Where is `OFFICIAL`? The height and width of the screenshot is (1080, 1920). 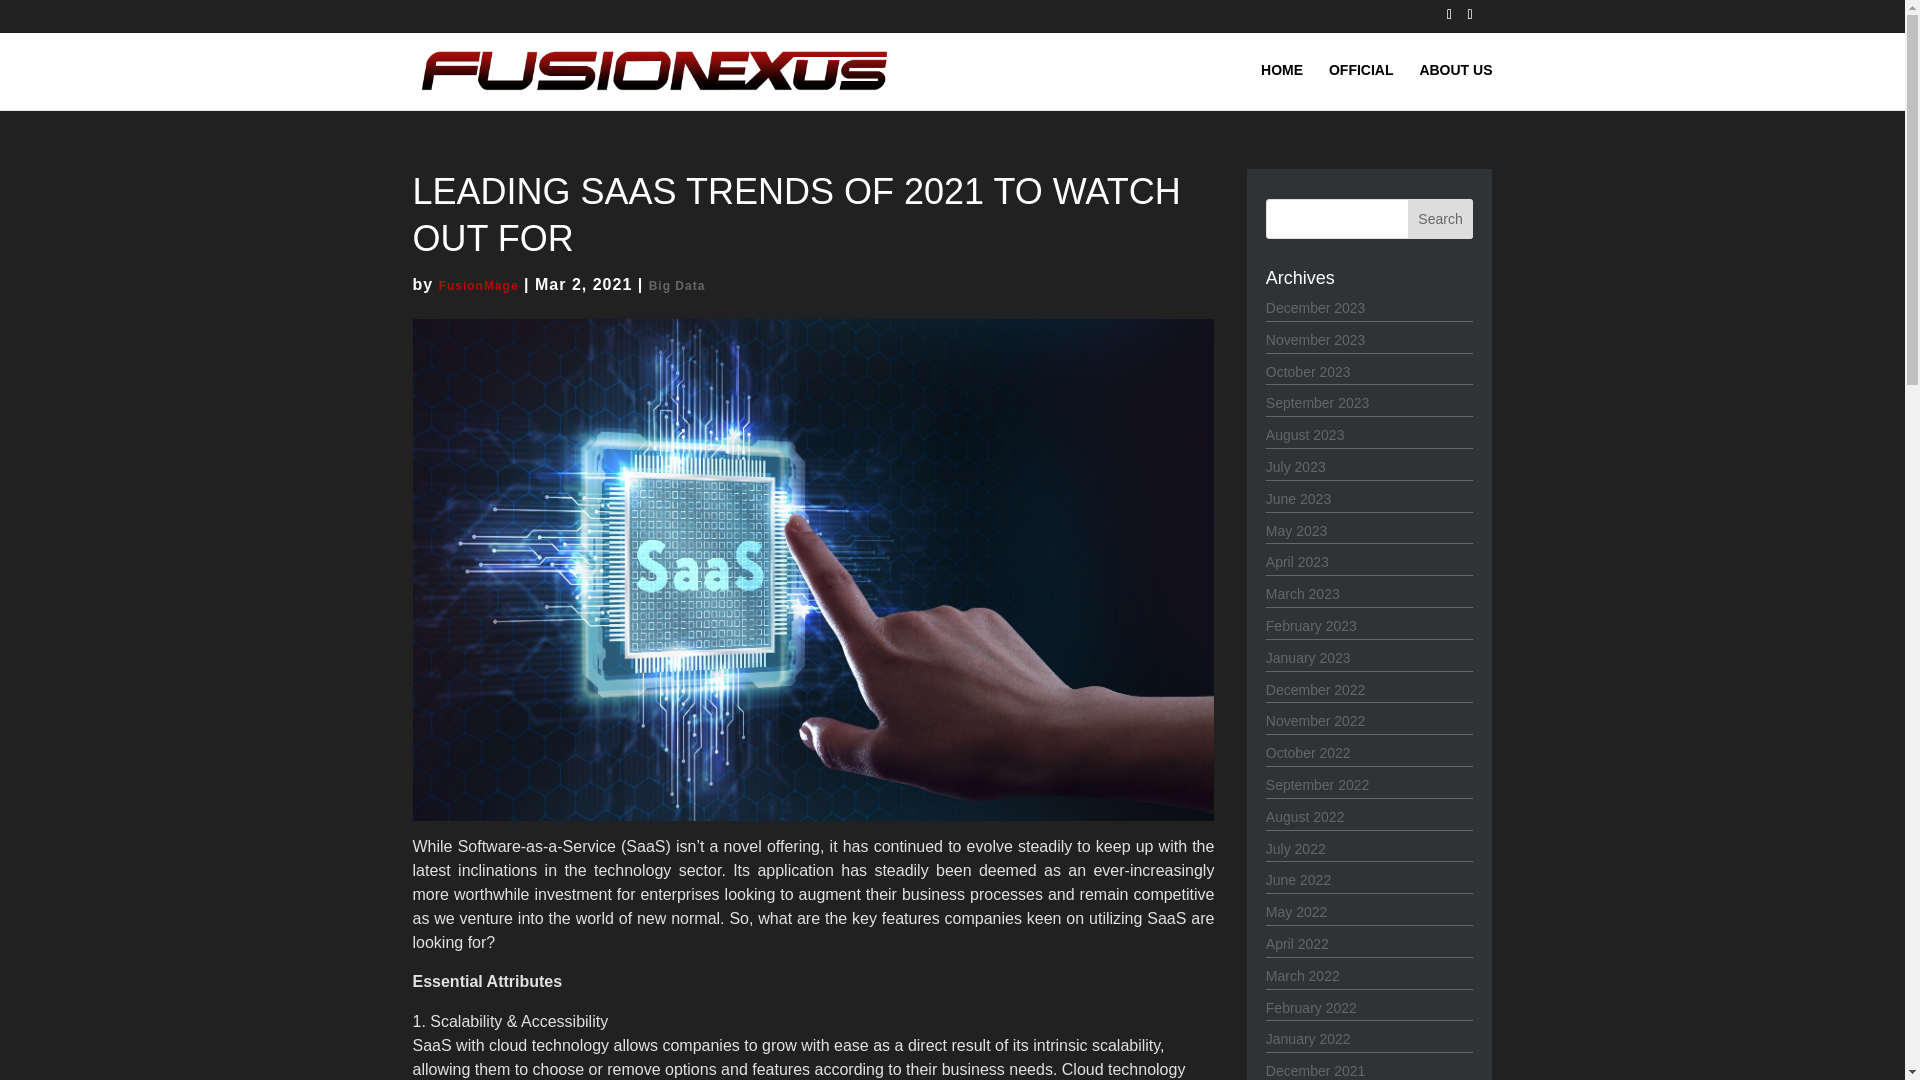
OFFICIAL is located at coordinates (1360, 86).